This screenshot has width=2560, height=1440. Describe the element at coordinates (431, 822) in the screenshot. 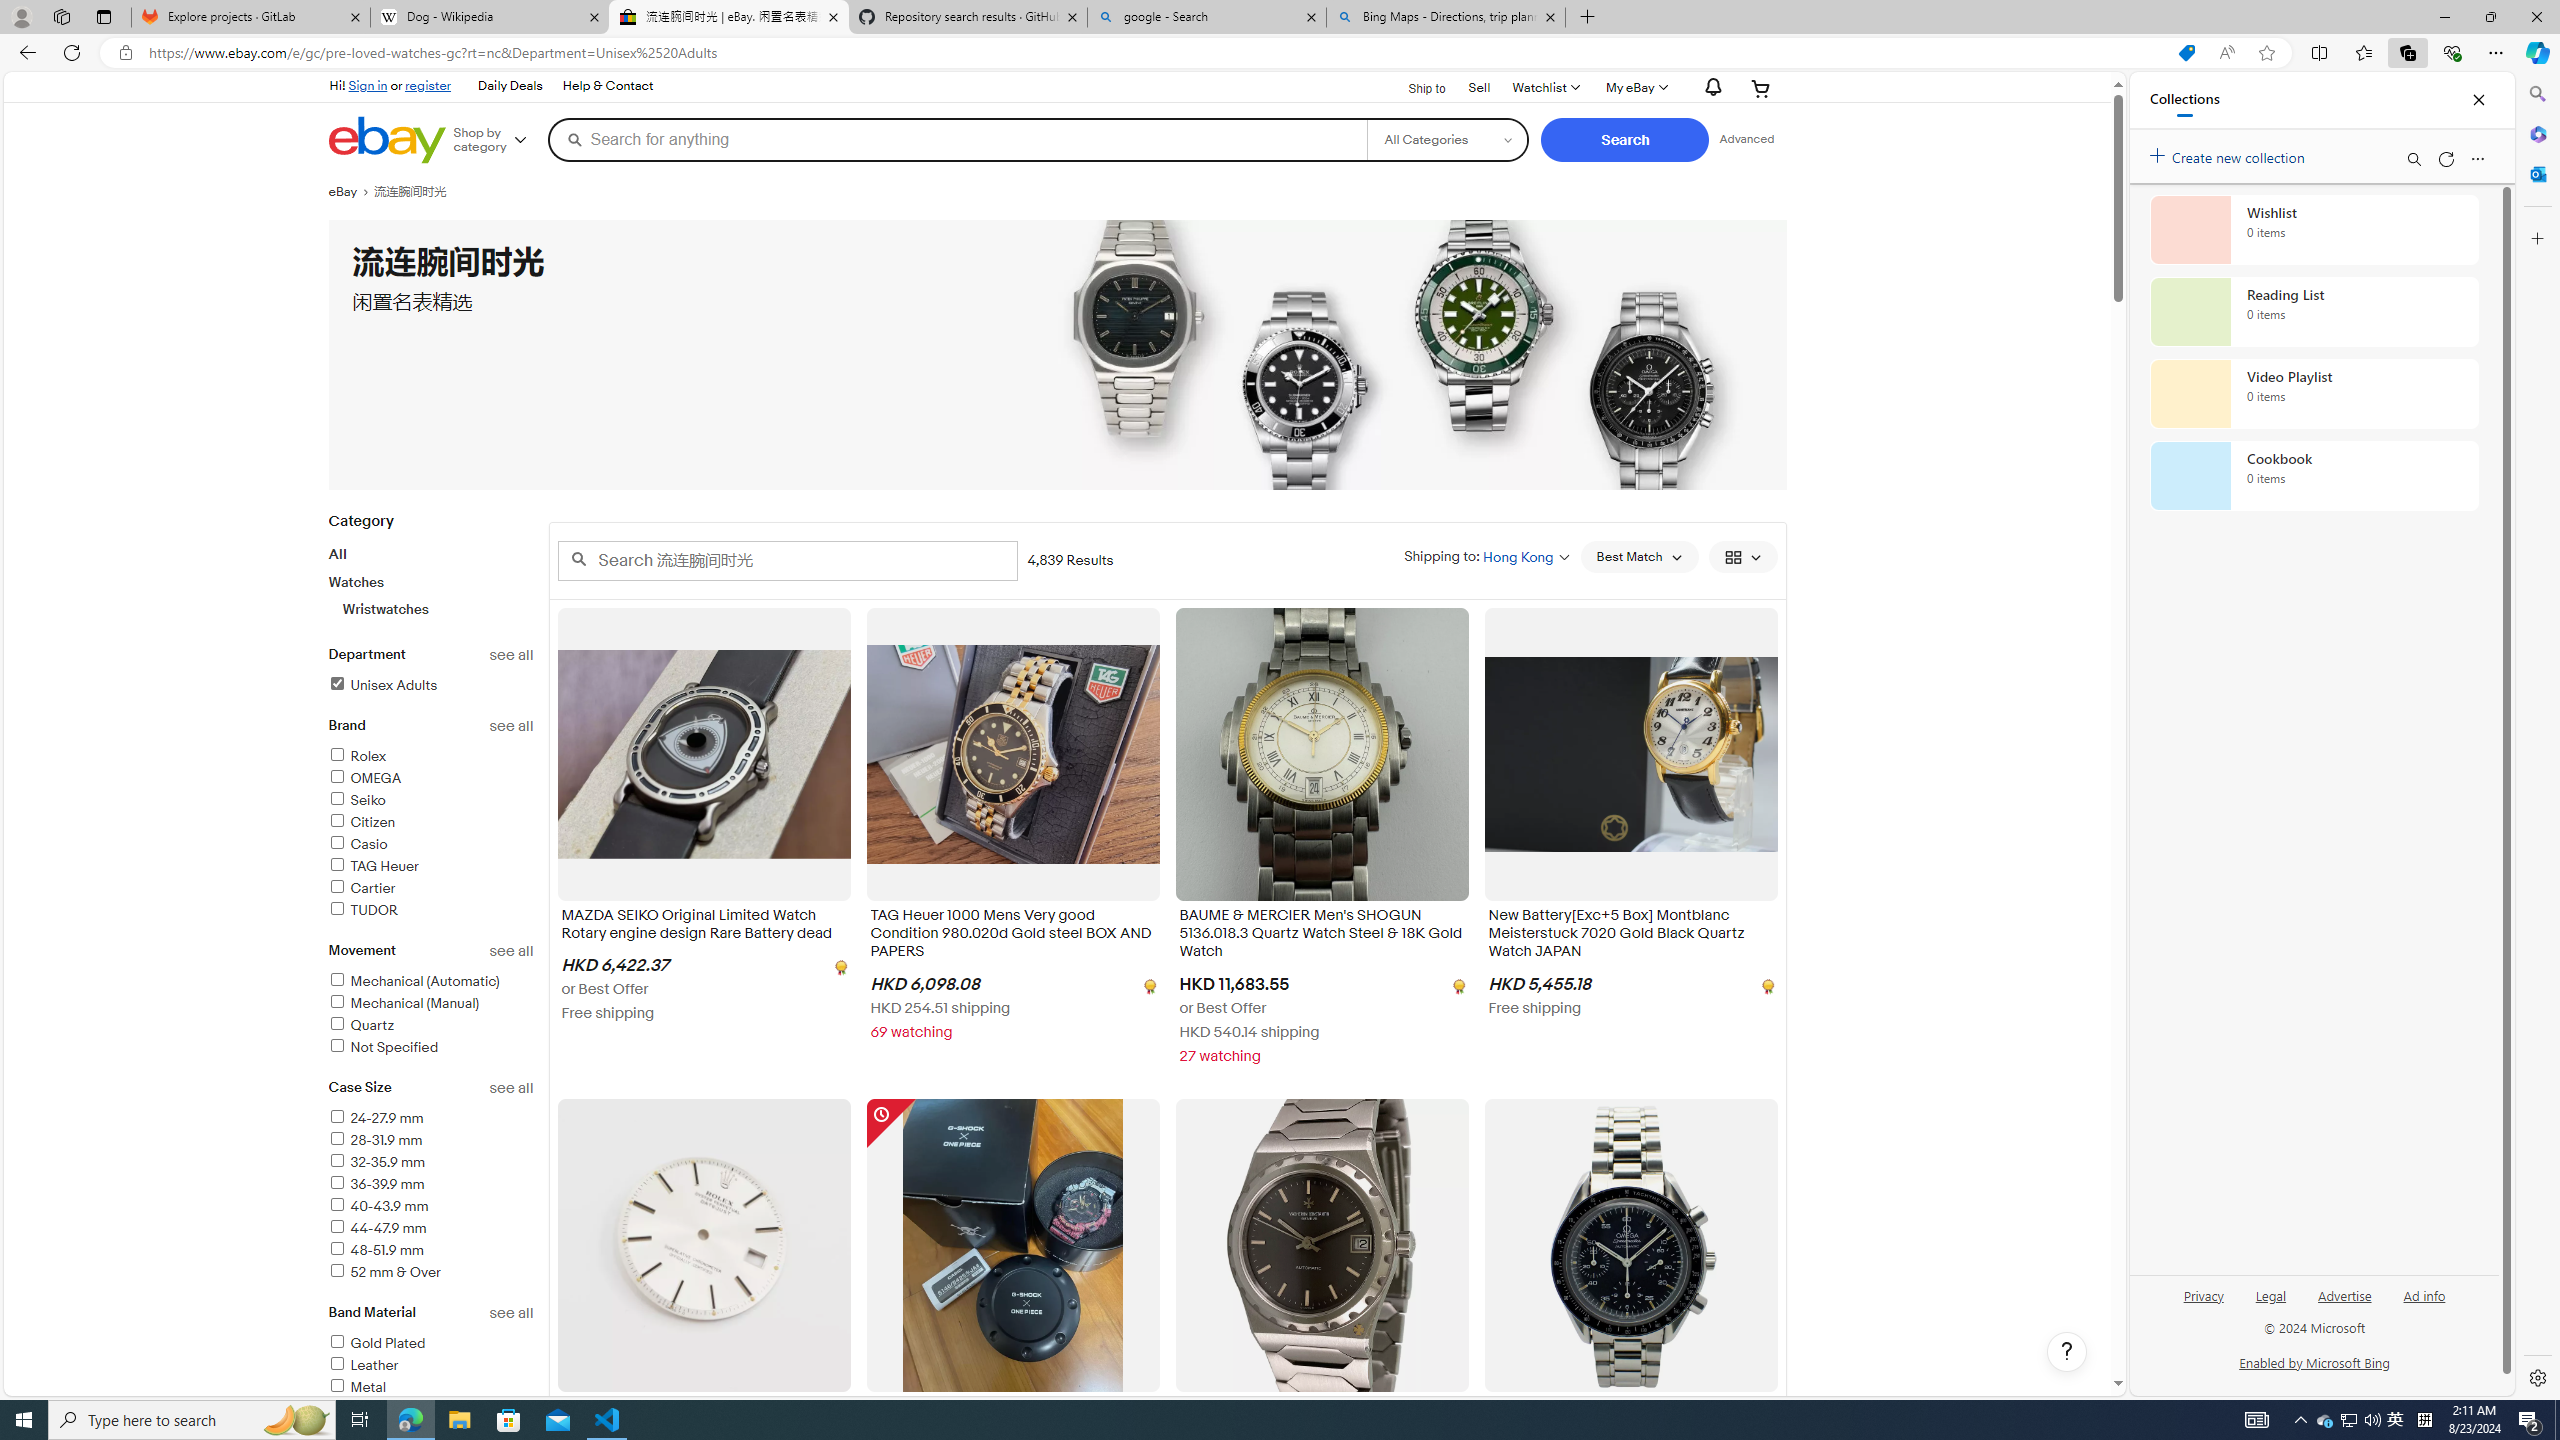

I see `Citizen` at that location.